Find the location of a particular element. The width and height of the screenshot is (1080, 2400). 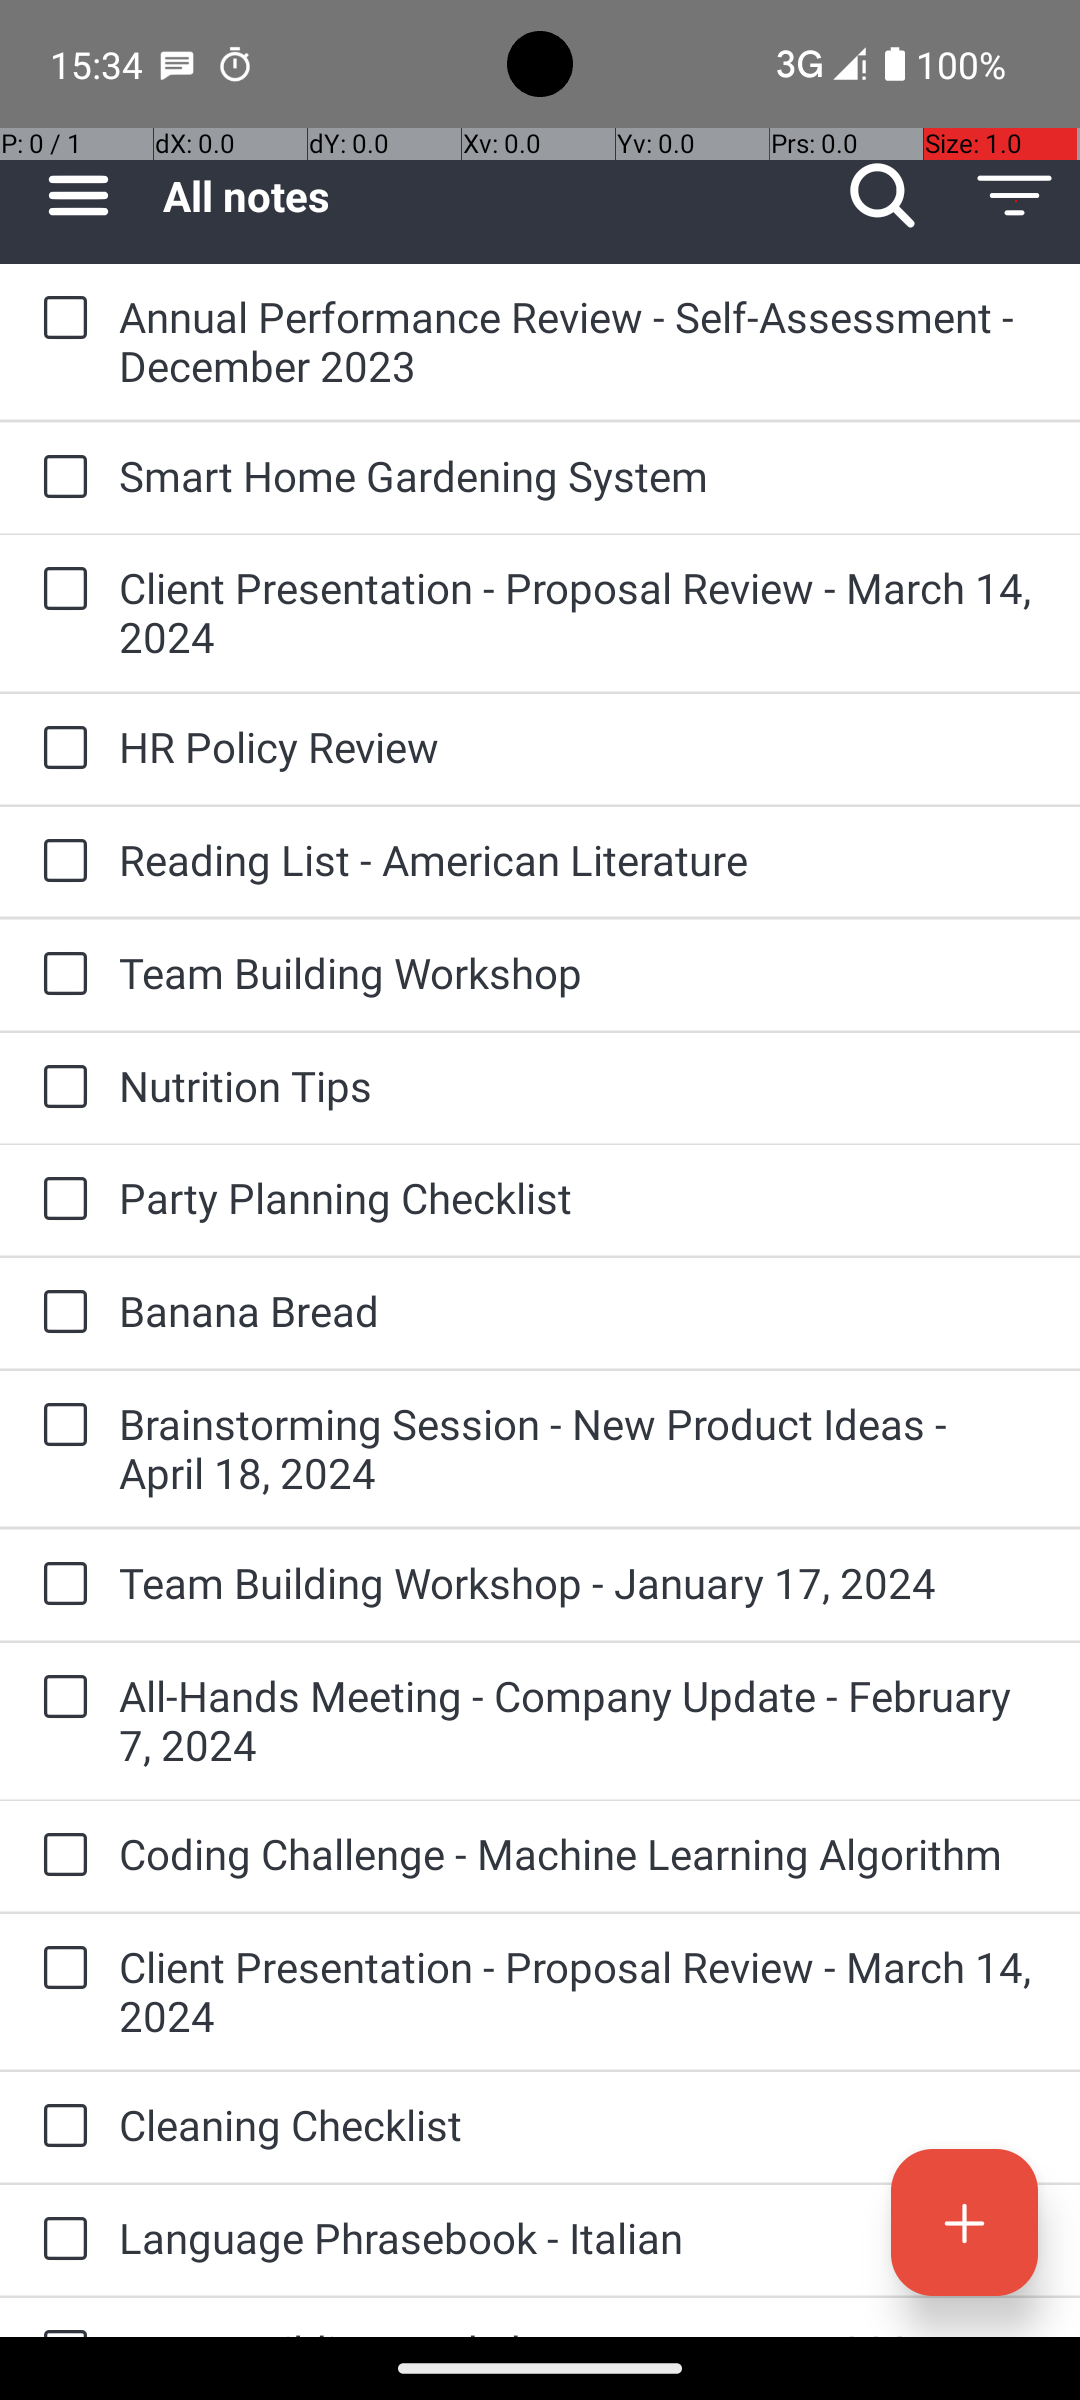

HR Policy Review is located at coordinates (580, 746).